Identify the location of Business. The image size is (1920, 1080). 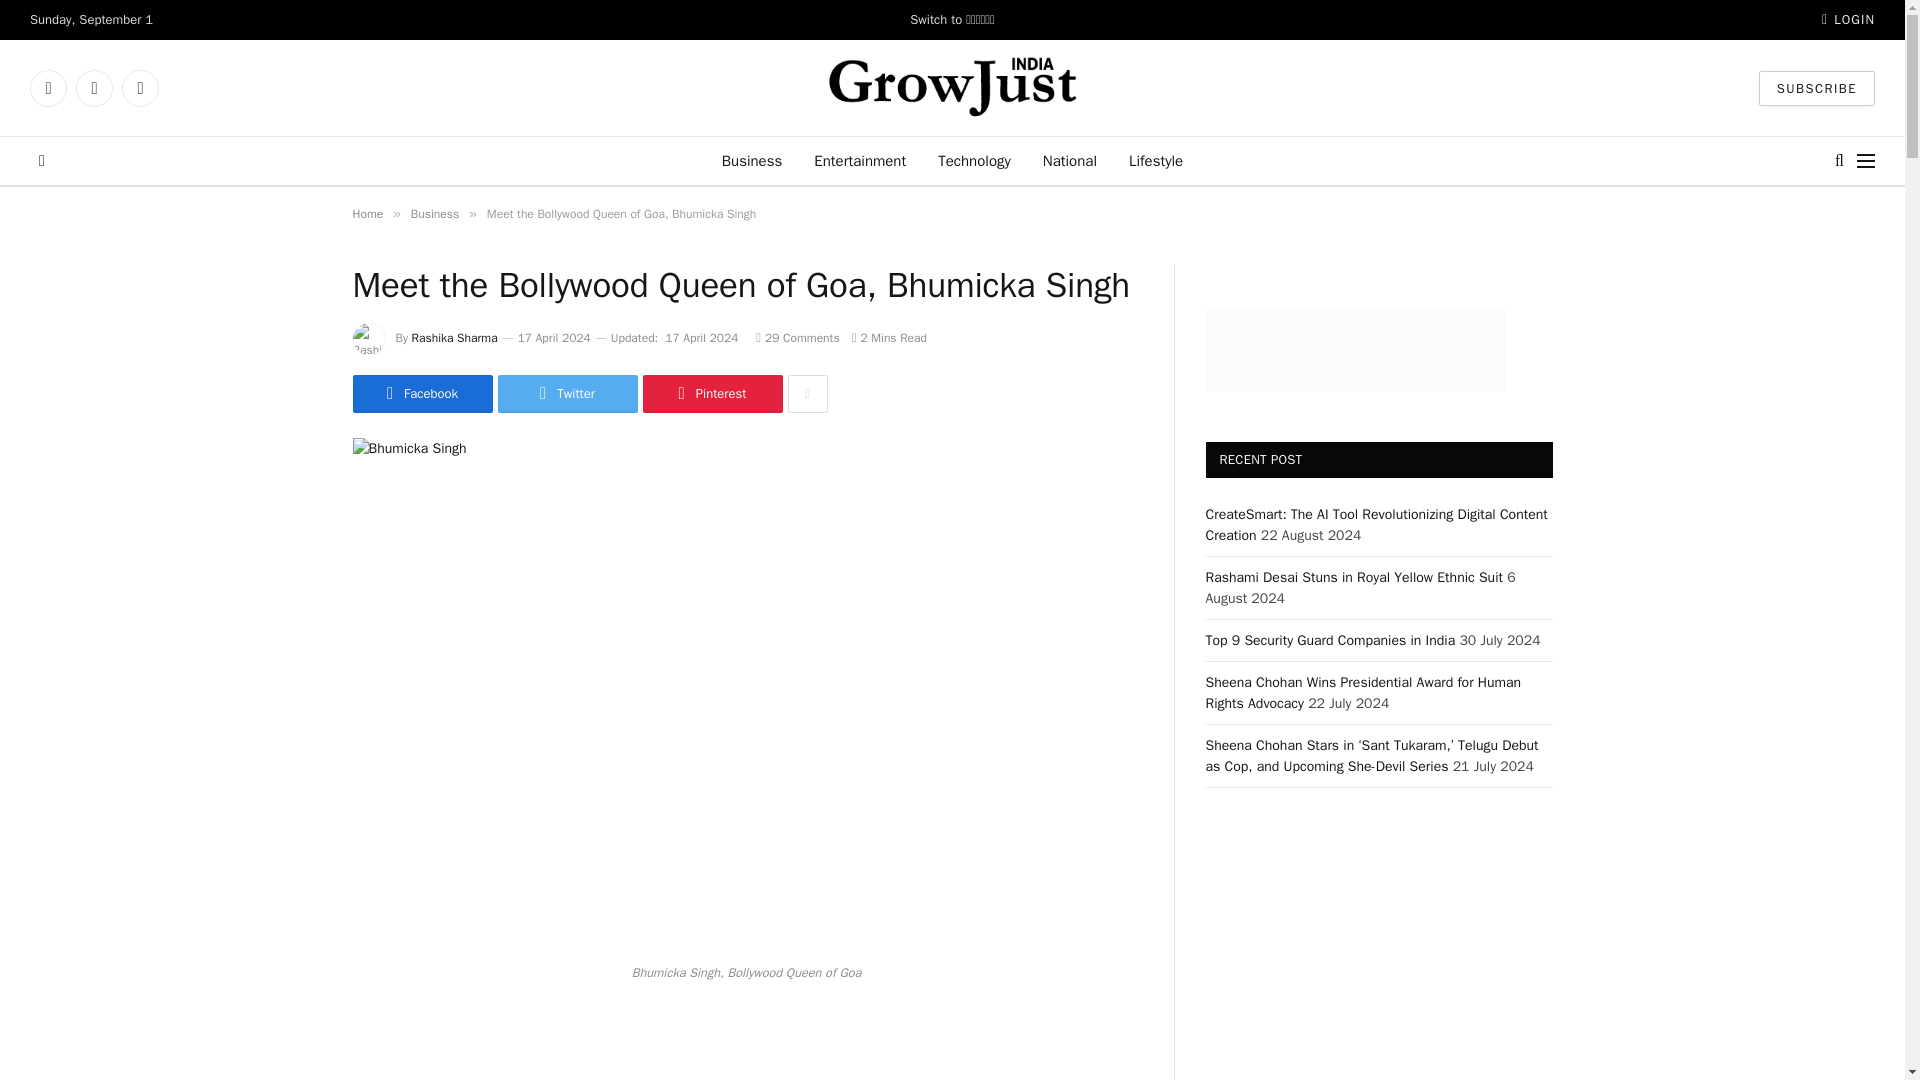
(752, 160).